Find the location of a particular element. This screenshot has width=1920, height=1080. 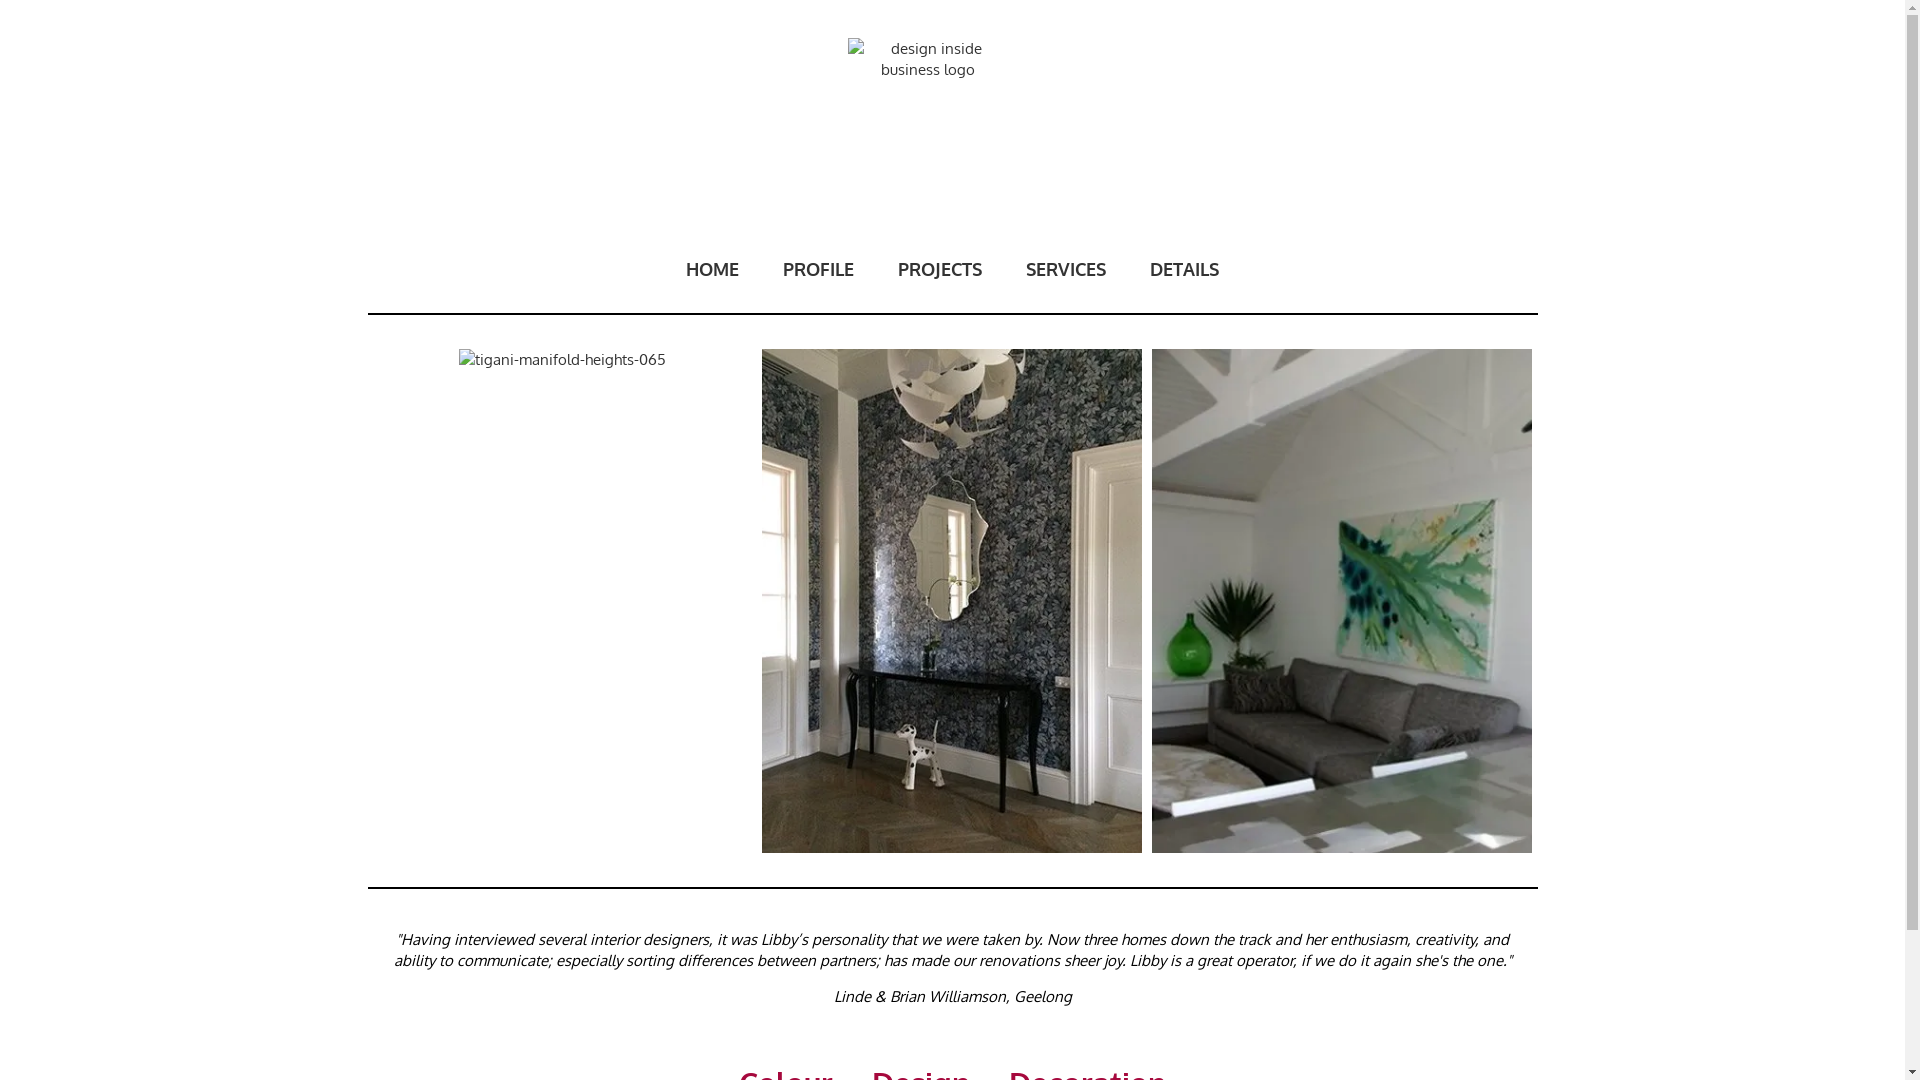

DETAILS is located at coordinates (1184, 268).